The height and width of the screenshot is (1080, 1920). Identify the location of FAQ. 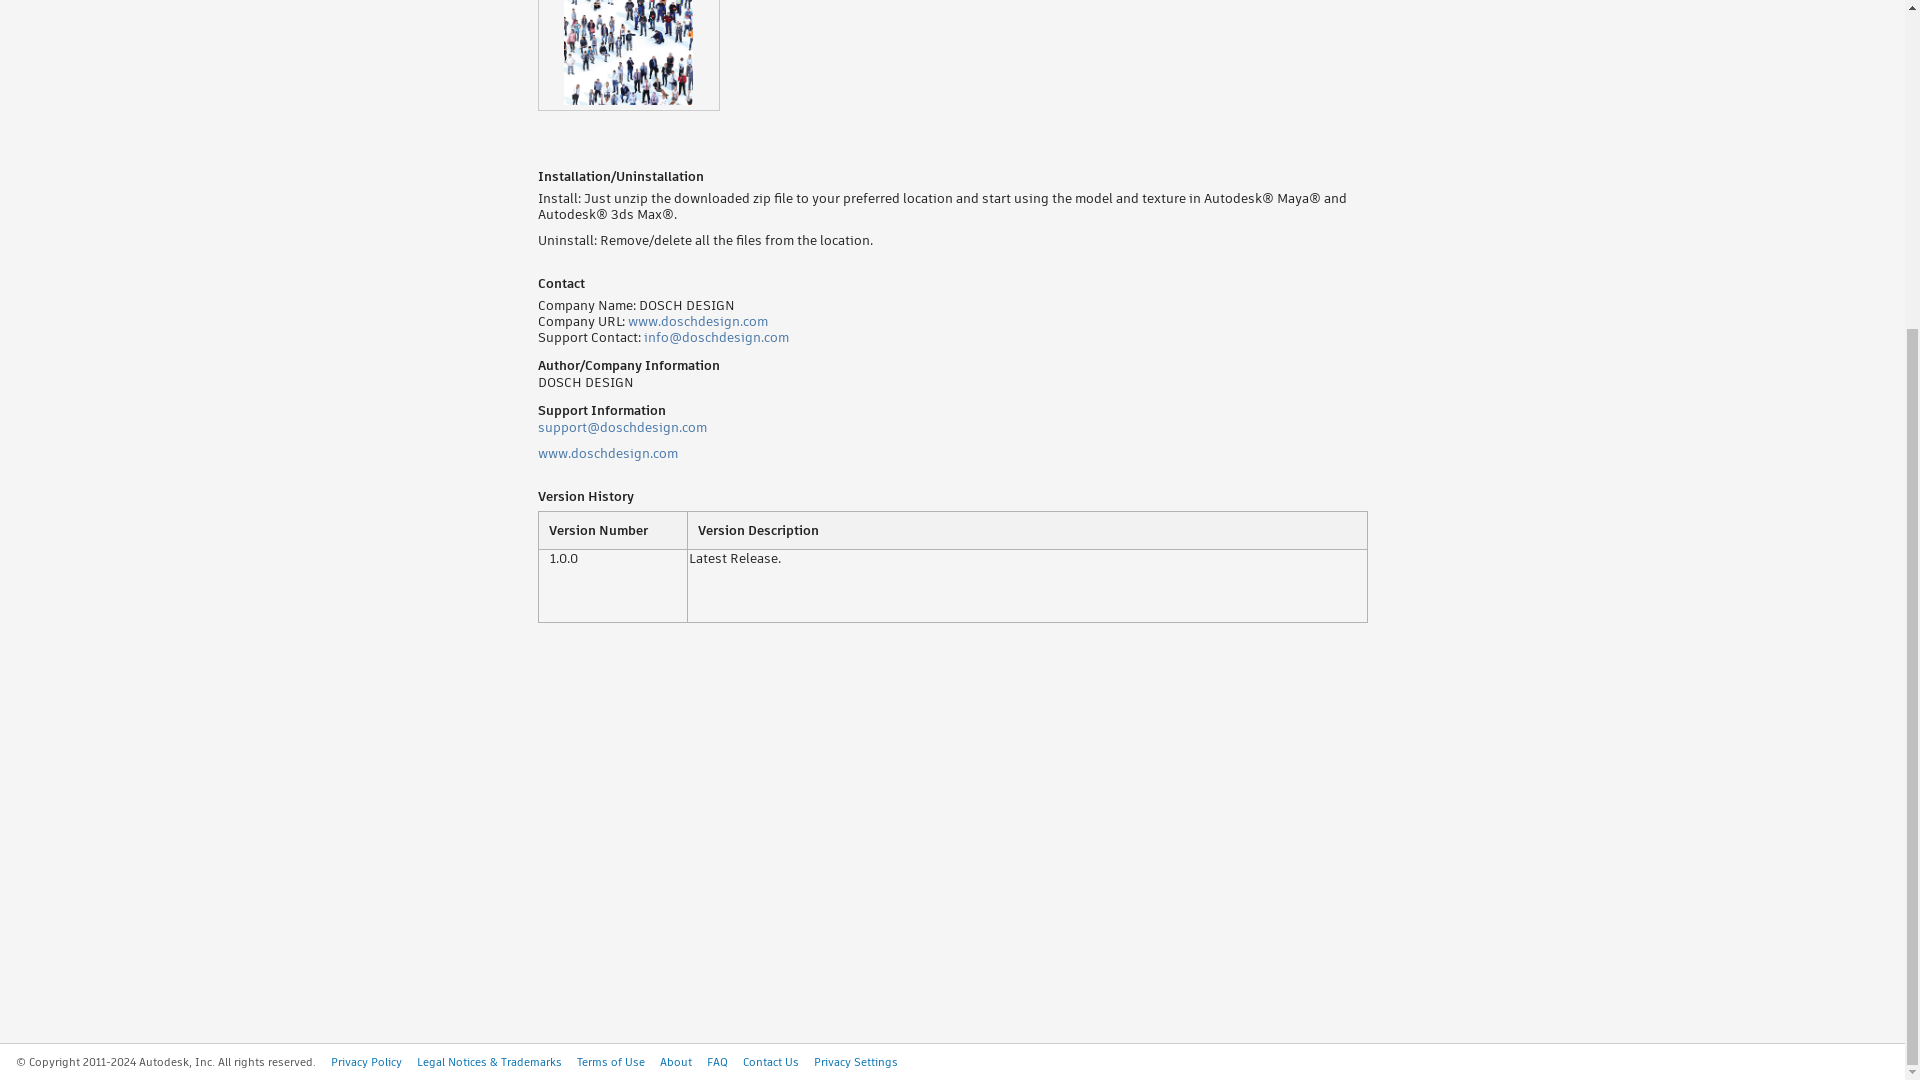
(716, 1062).